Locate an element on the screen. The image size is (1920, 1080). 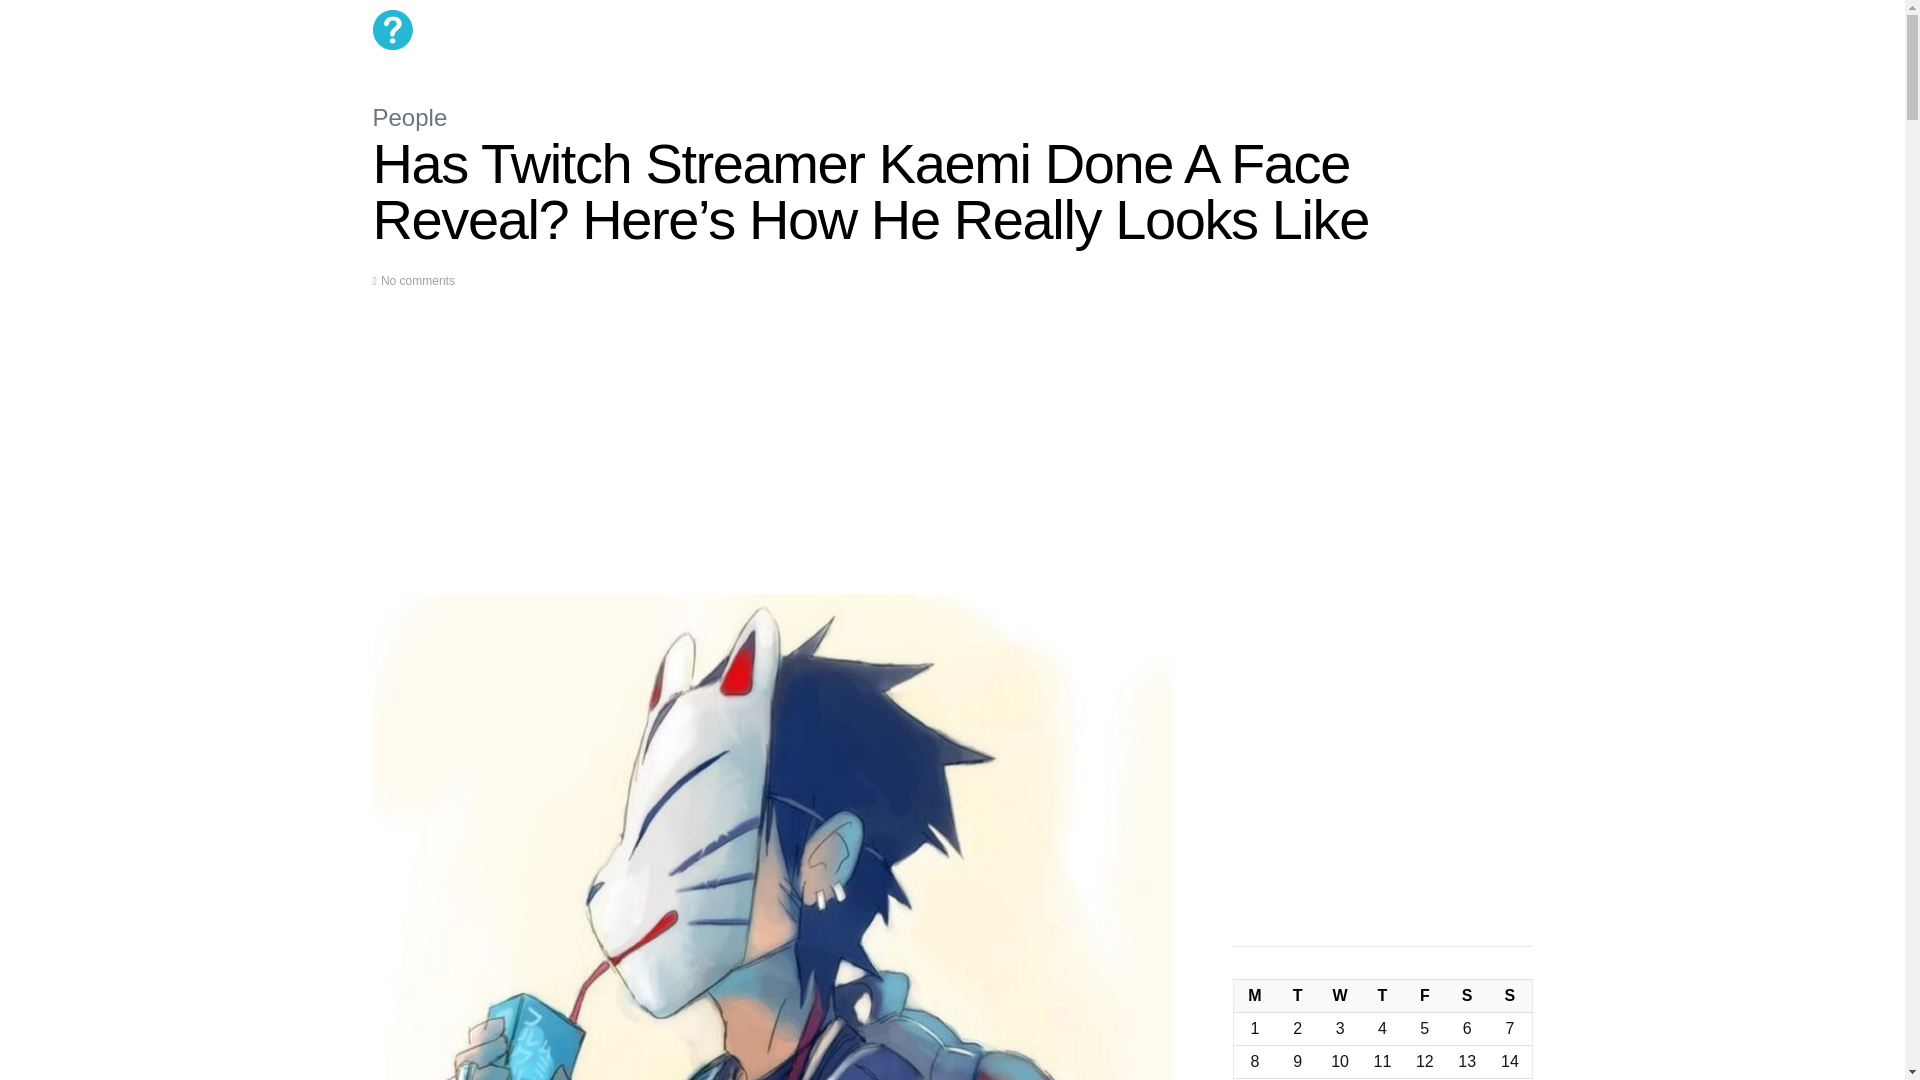
No comments is located at coordinates (418, 281).